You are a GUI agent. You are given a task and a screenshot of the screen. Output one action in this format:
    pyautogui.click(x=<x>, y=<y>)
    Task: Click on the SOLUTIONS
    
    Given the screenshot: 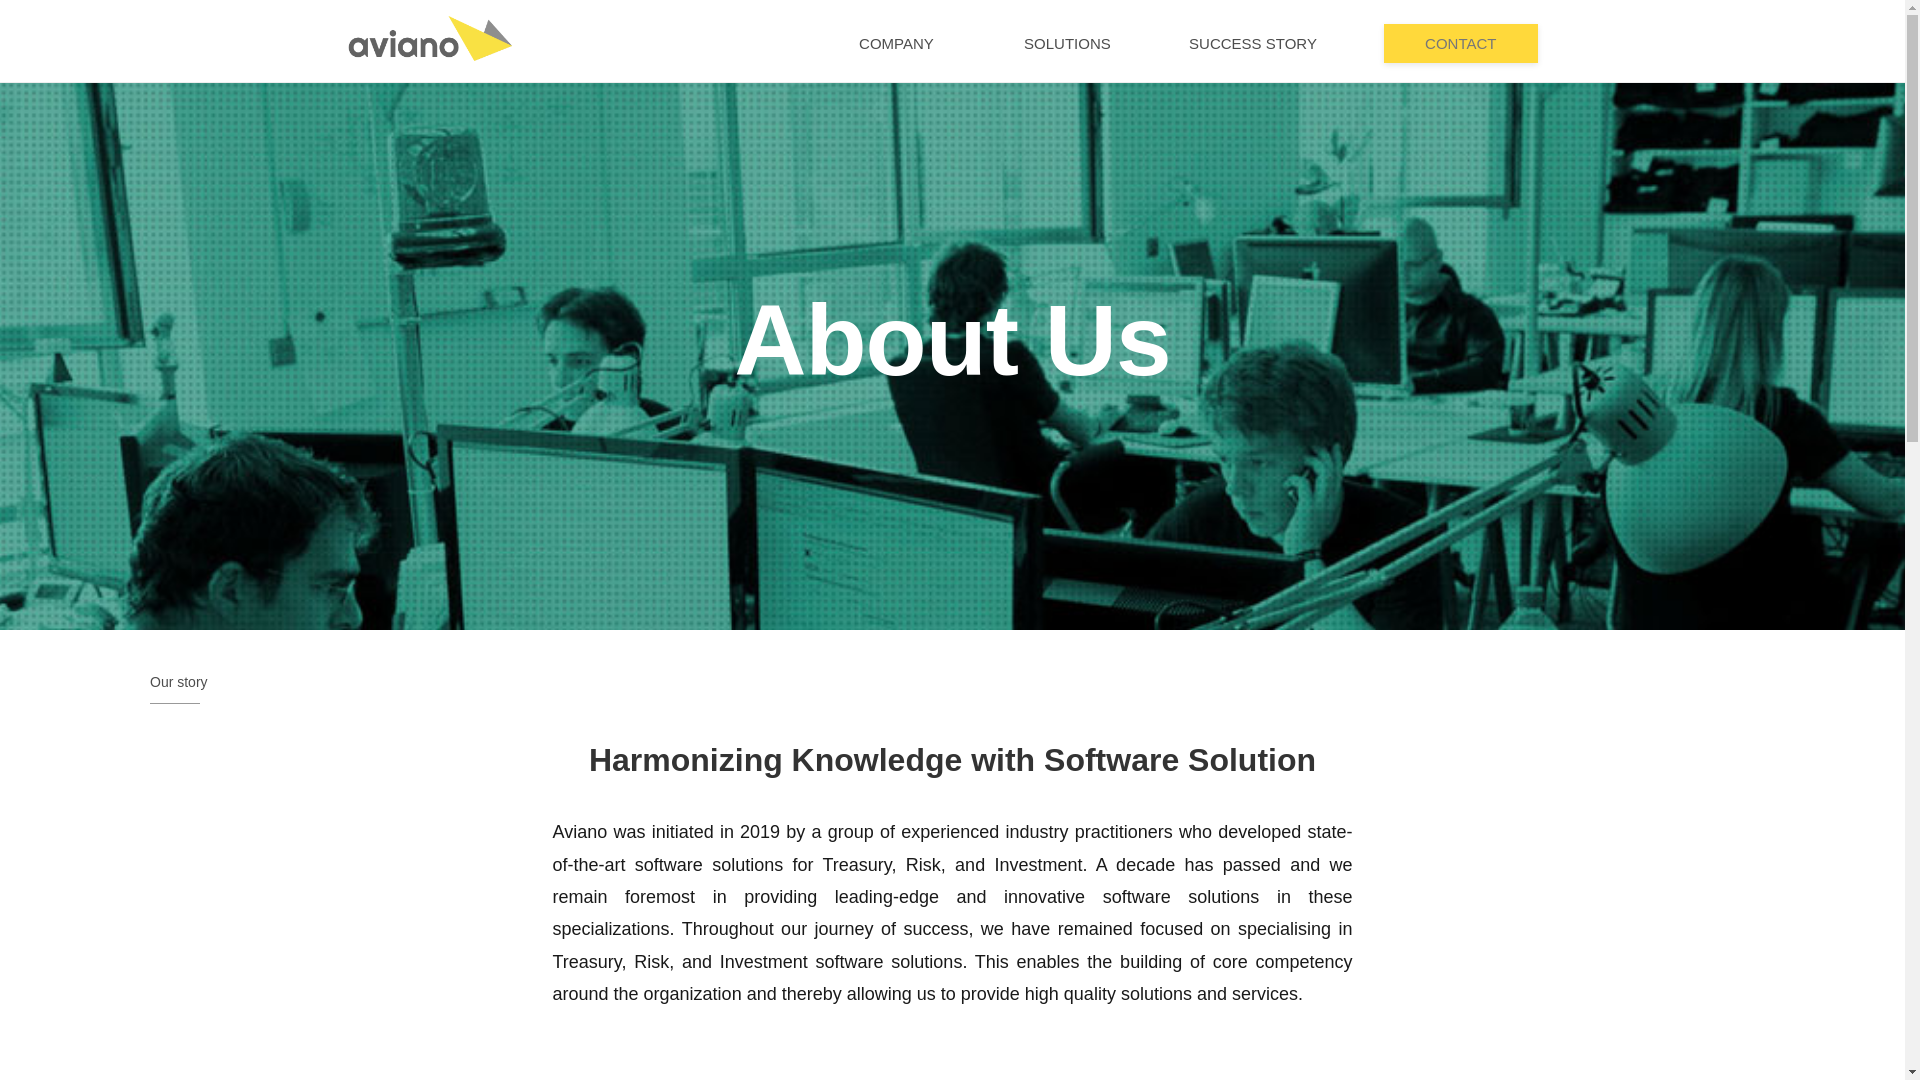 What is the action you would take?
    pyautogui.click(x=1068, y=44)
    